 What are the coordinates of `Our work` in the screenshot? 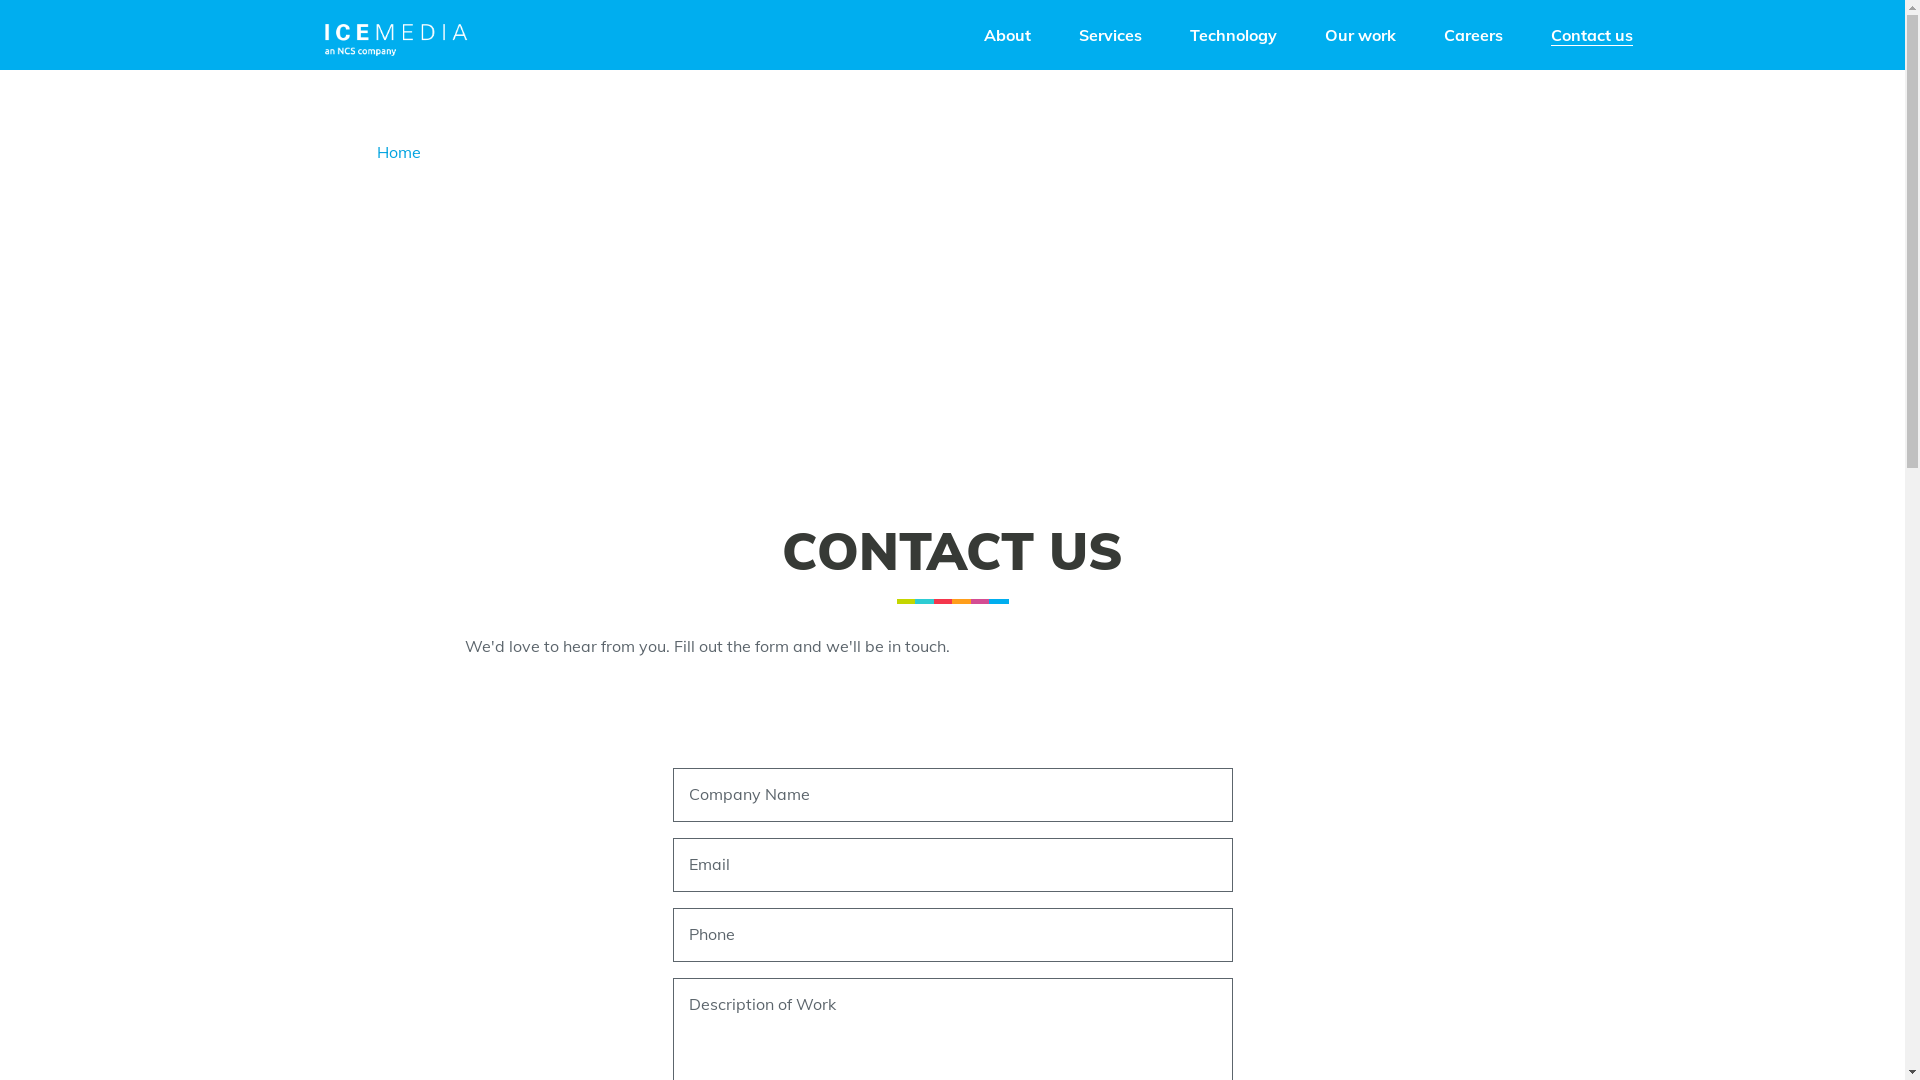 It's located at (1360, 34).